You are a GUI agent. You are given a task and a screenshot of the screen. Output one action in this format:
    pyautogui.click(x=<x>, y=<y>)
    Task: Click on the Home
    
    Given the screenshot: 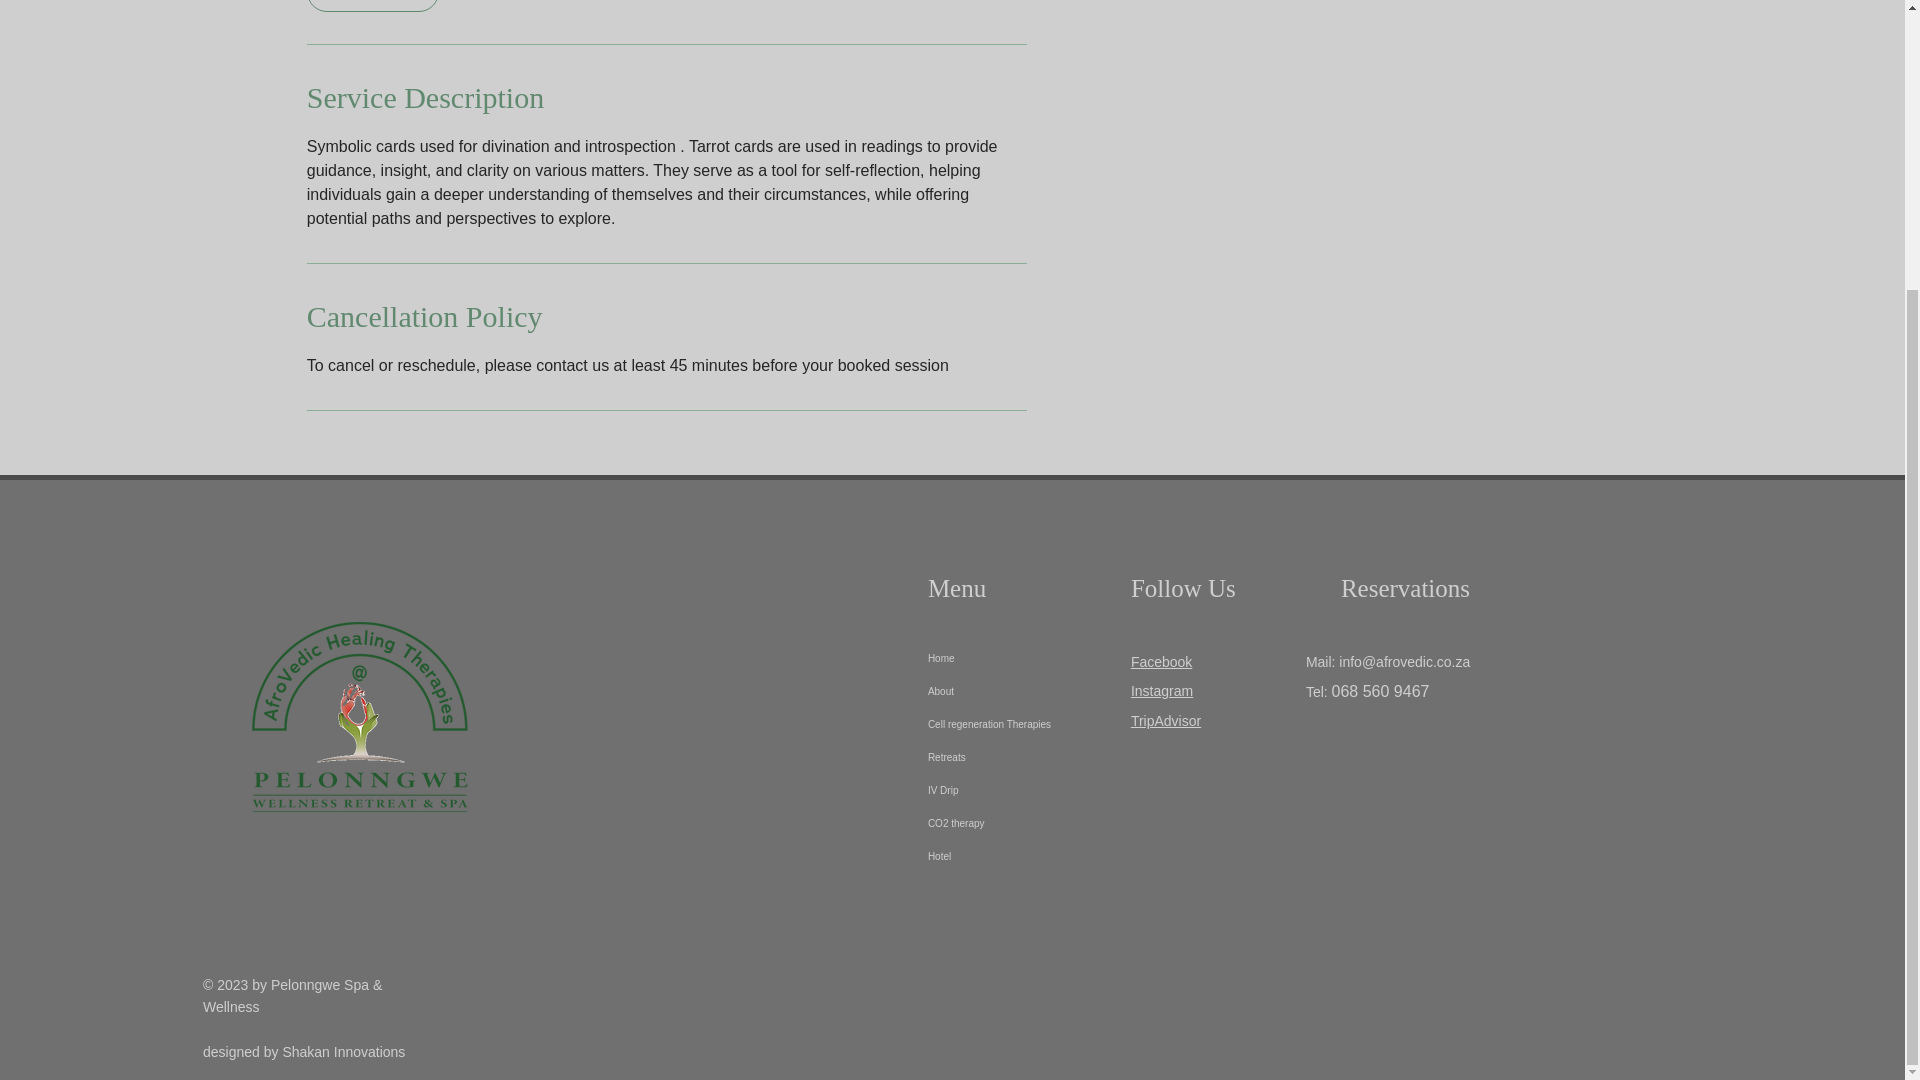 What is the action you would take?
    pyautogui.click(x=1010, y=658)
    